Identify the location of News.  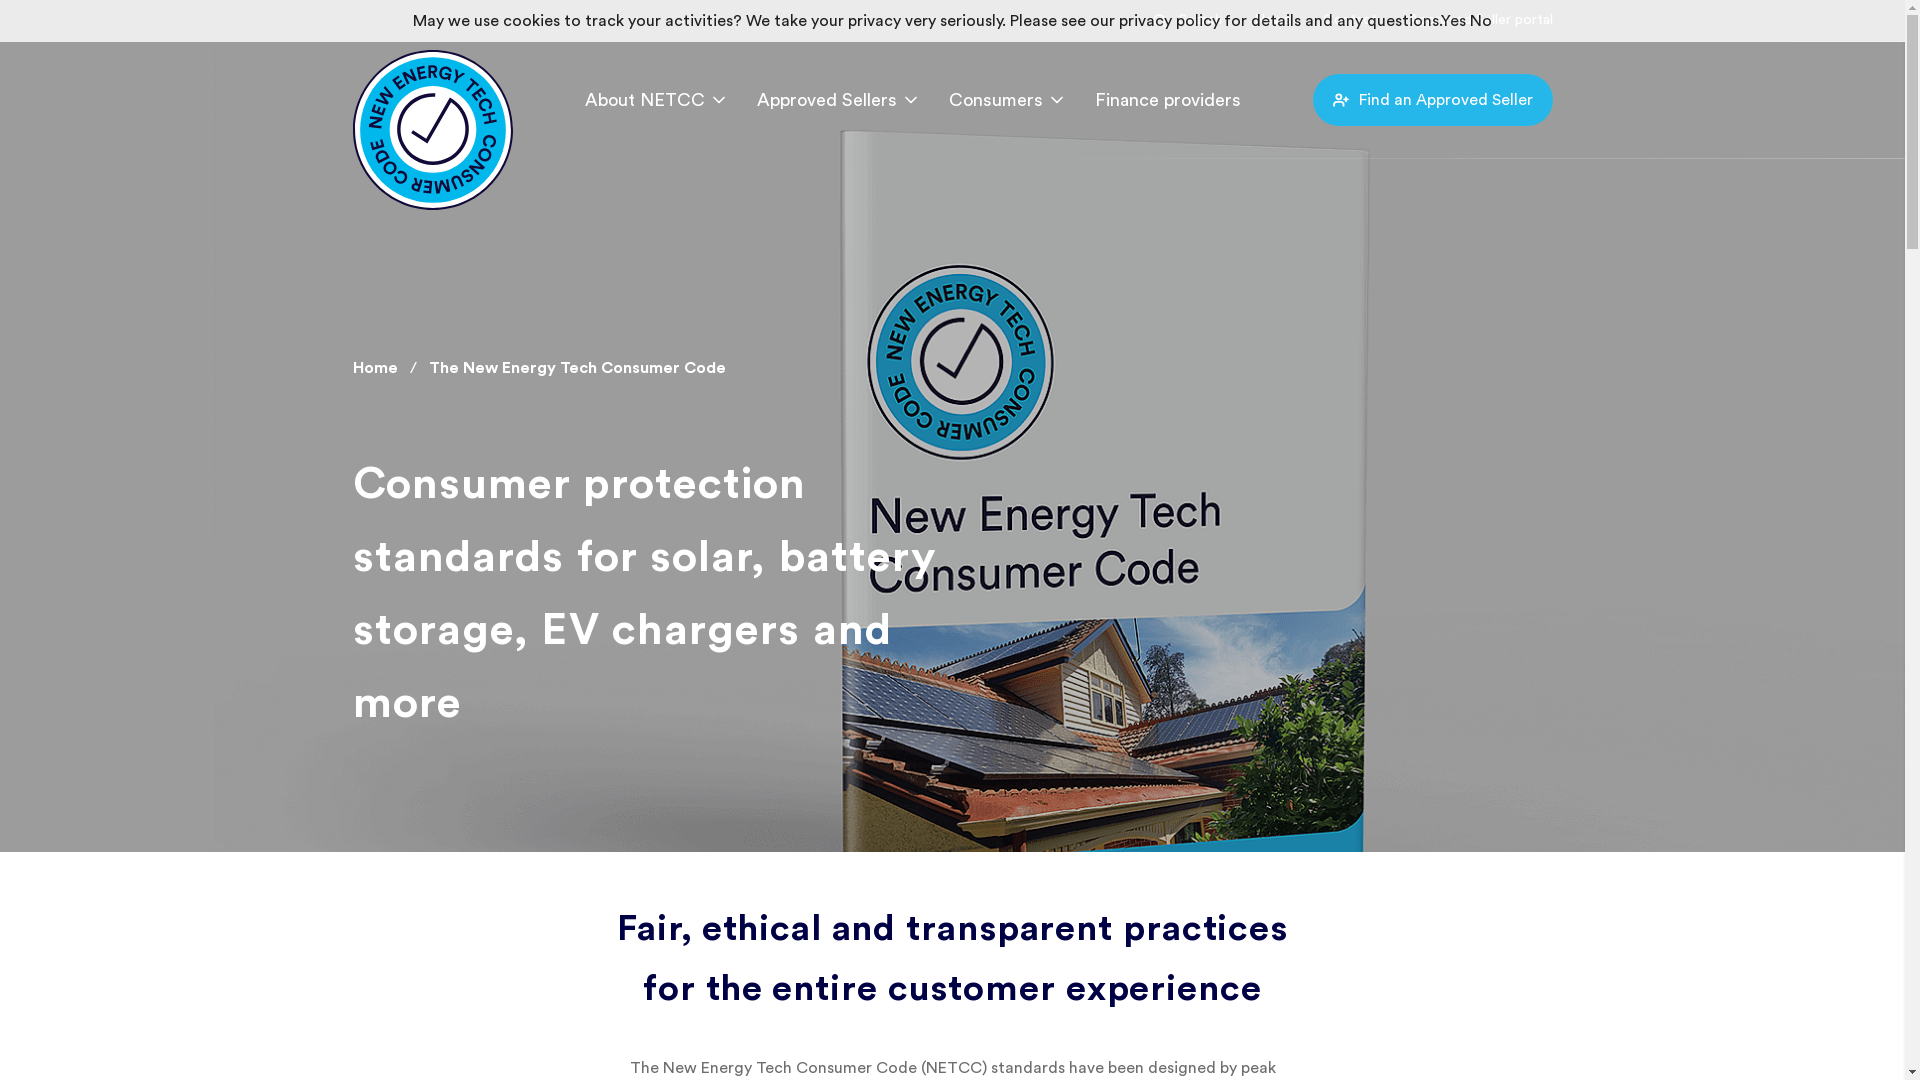
(1272, 20).